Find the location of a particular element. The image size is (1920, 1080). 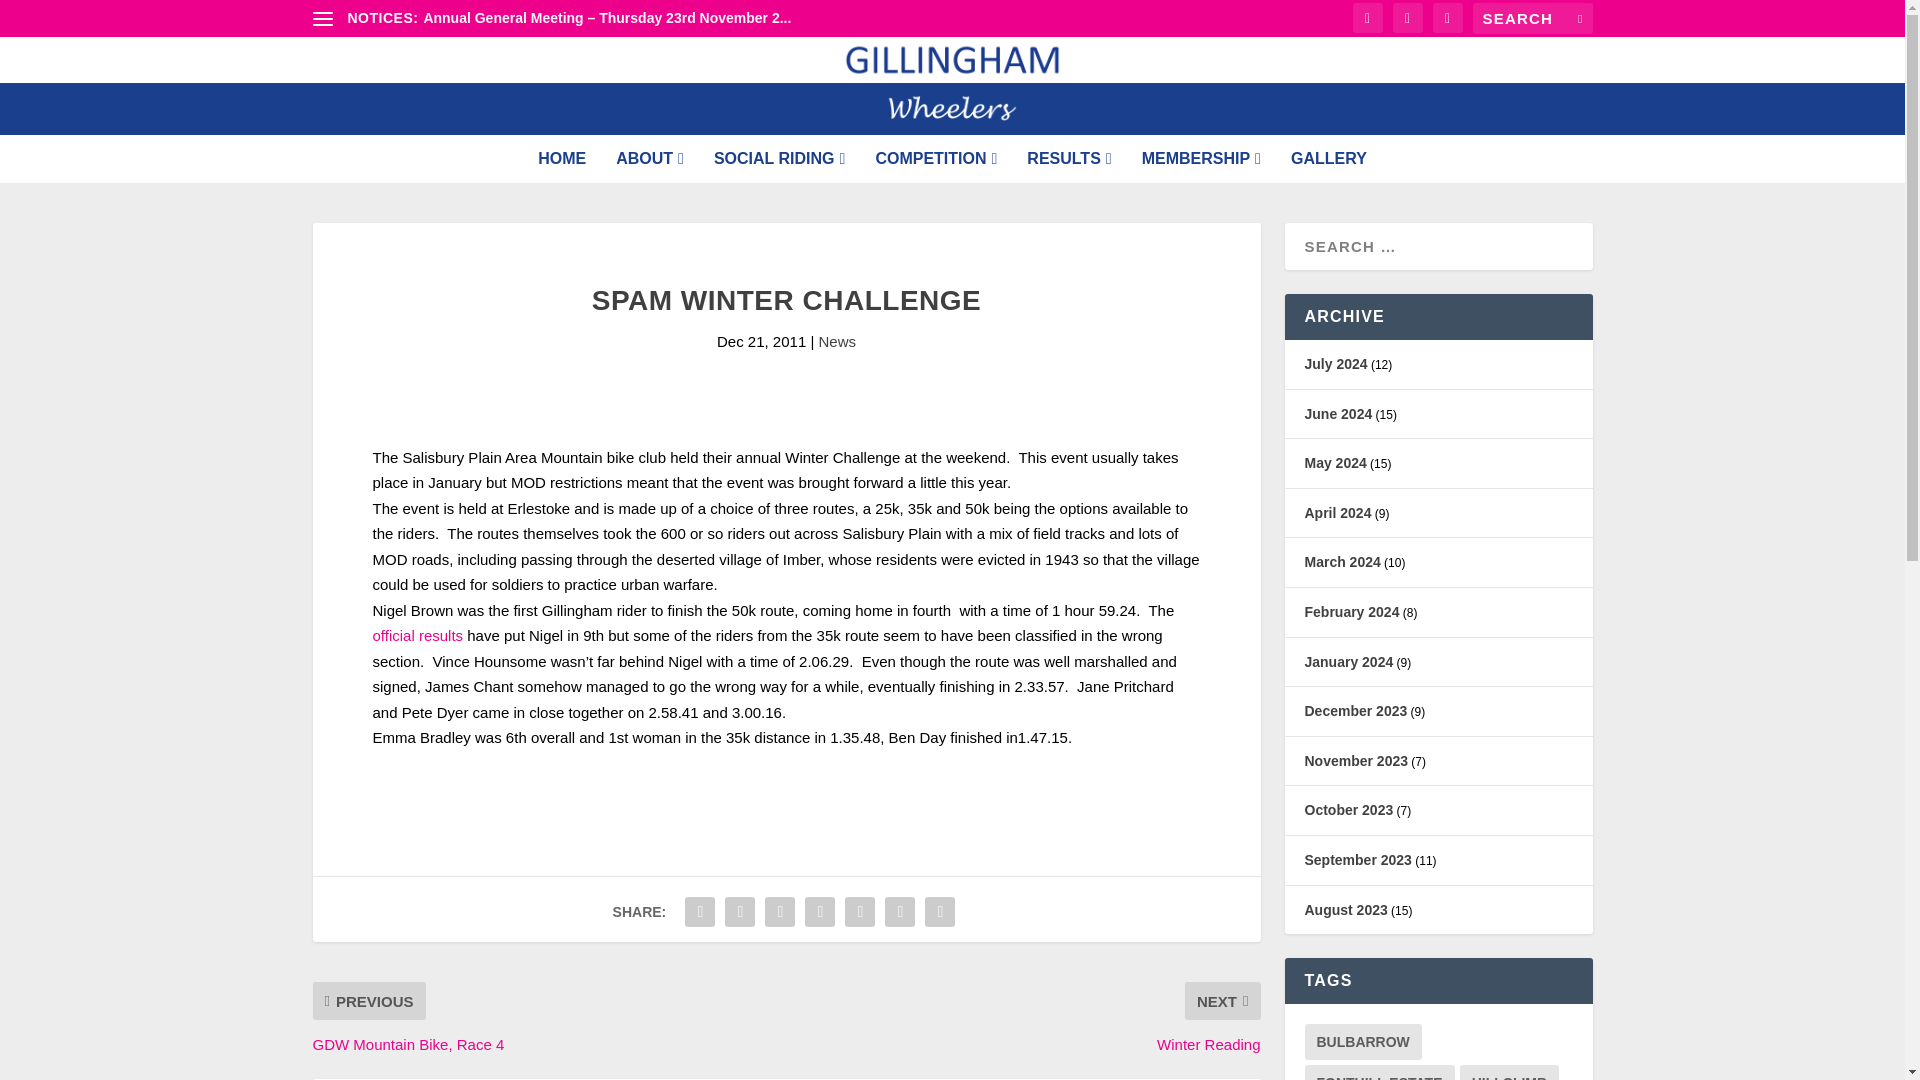

HOME is located at coordinates (561, 159).